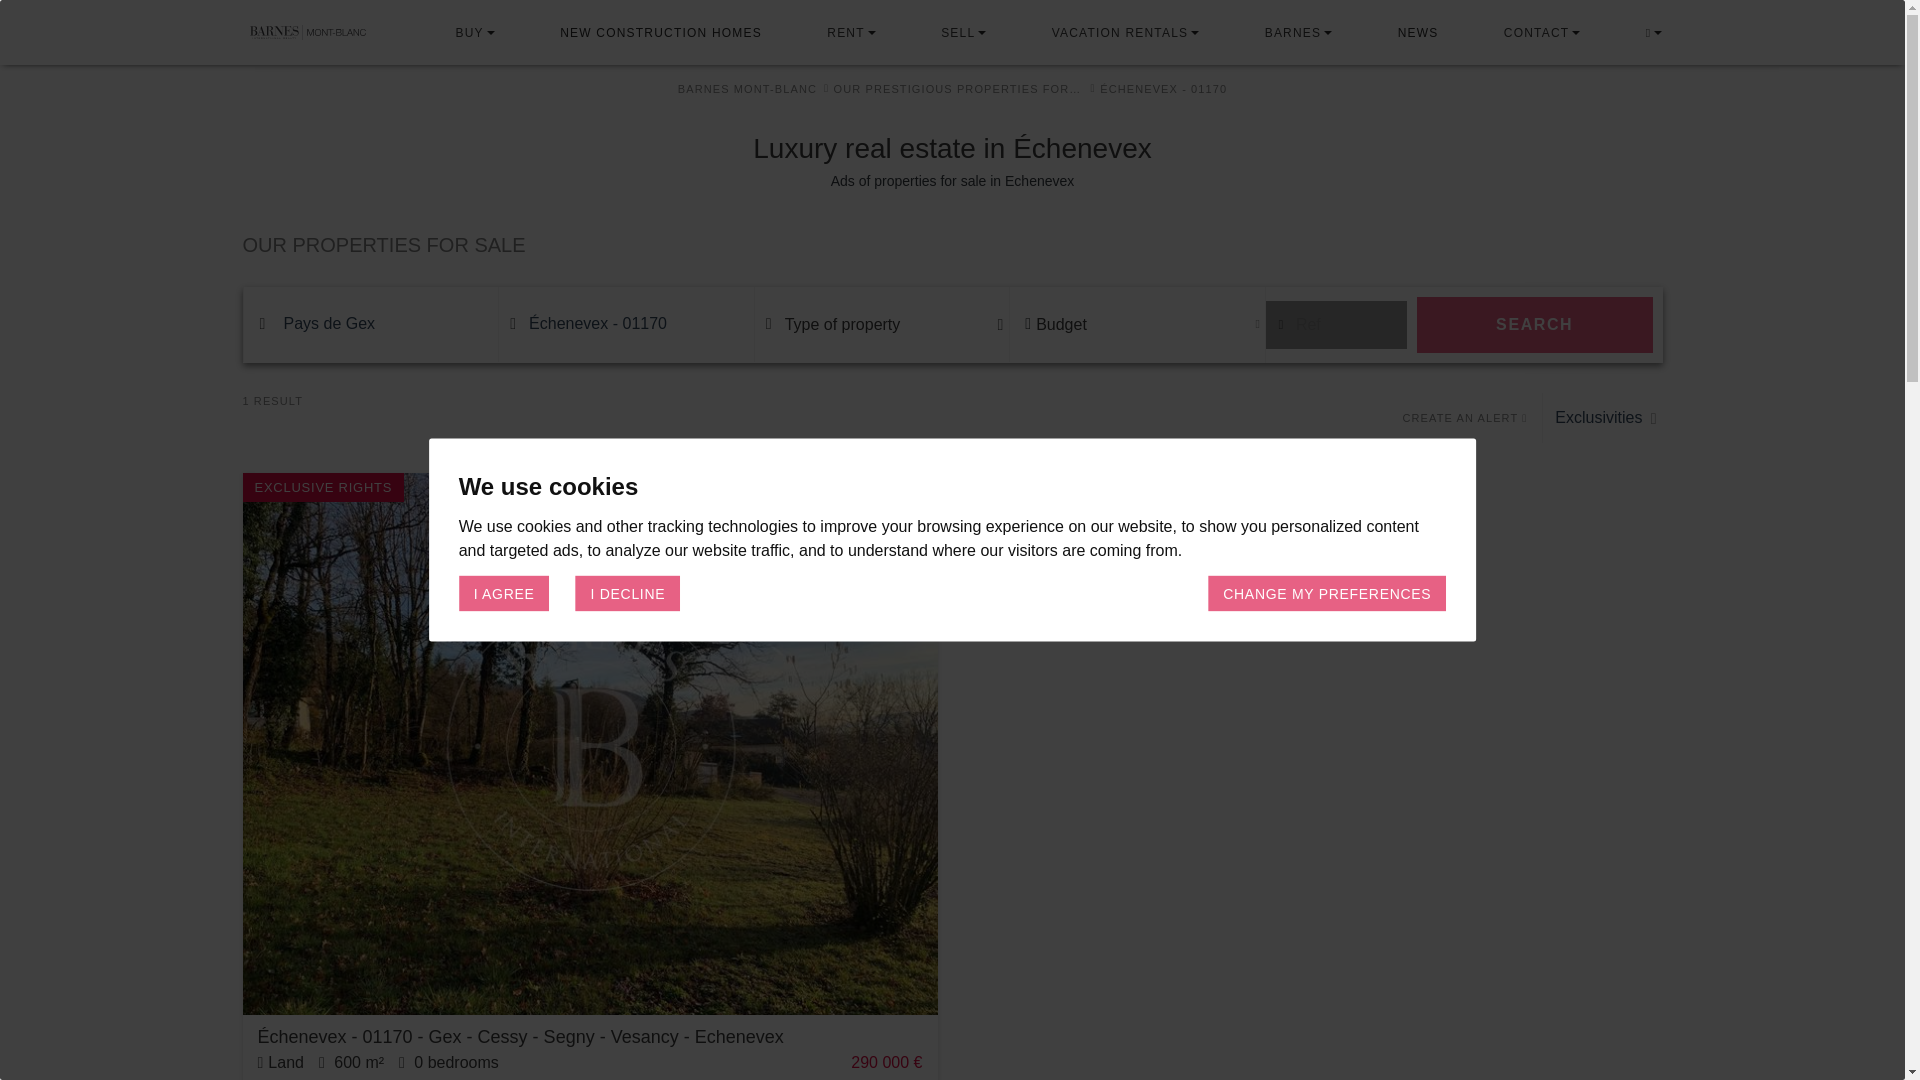  I want to click on SELL, so click(958, 32).